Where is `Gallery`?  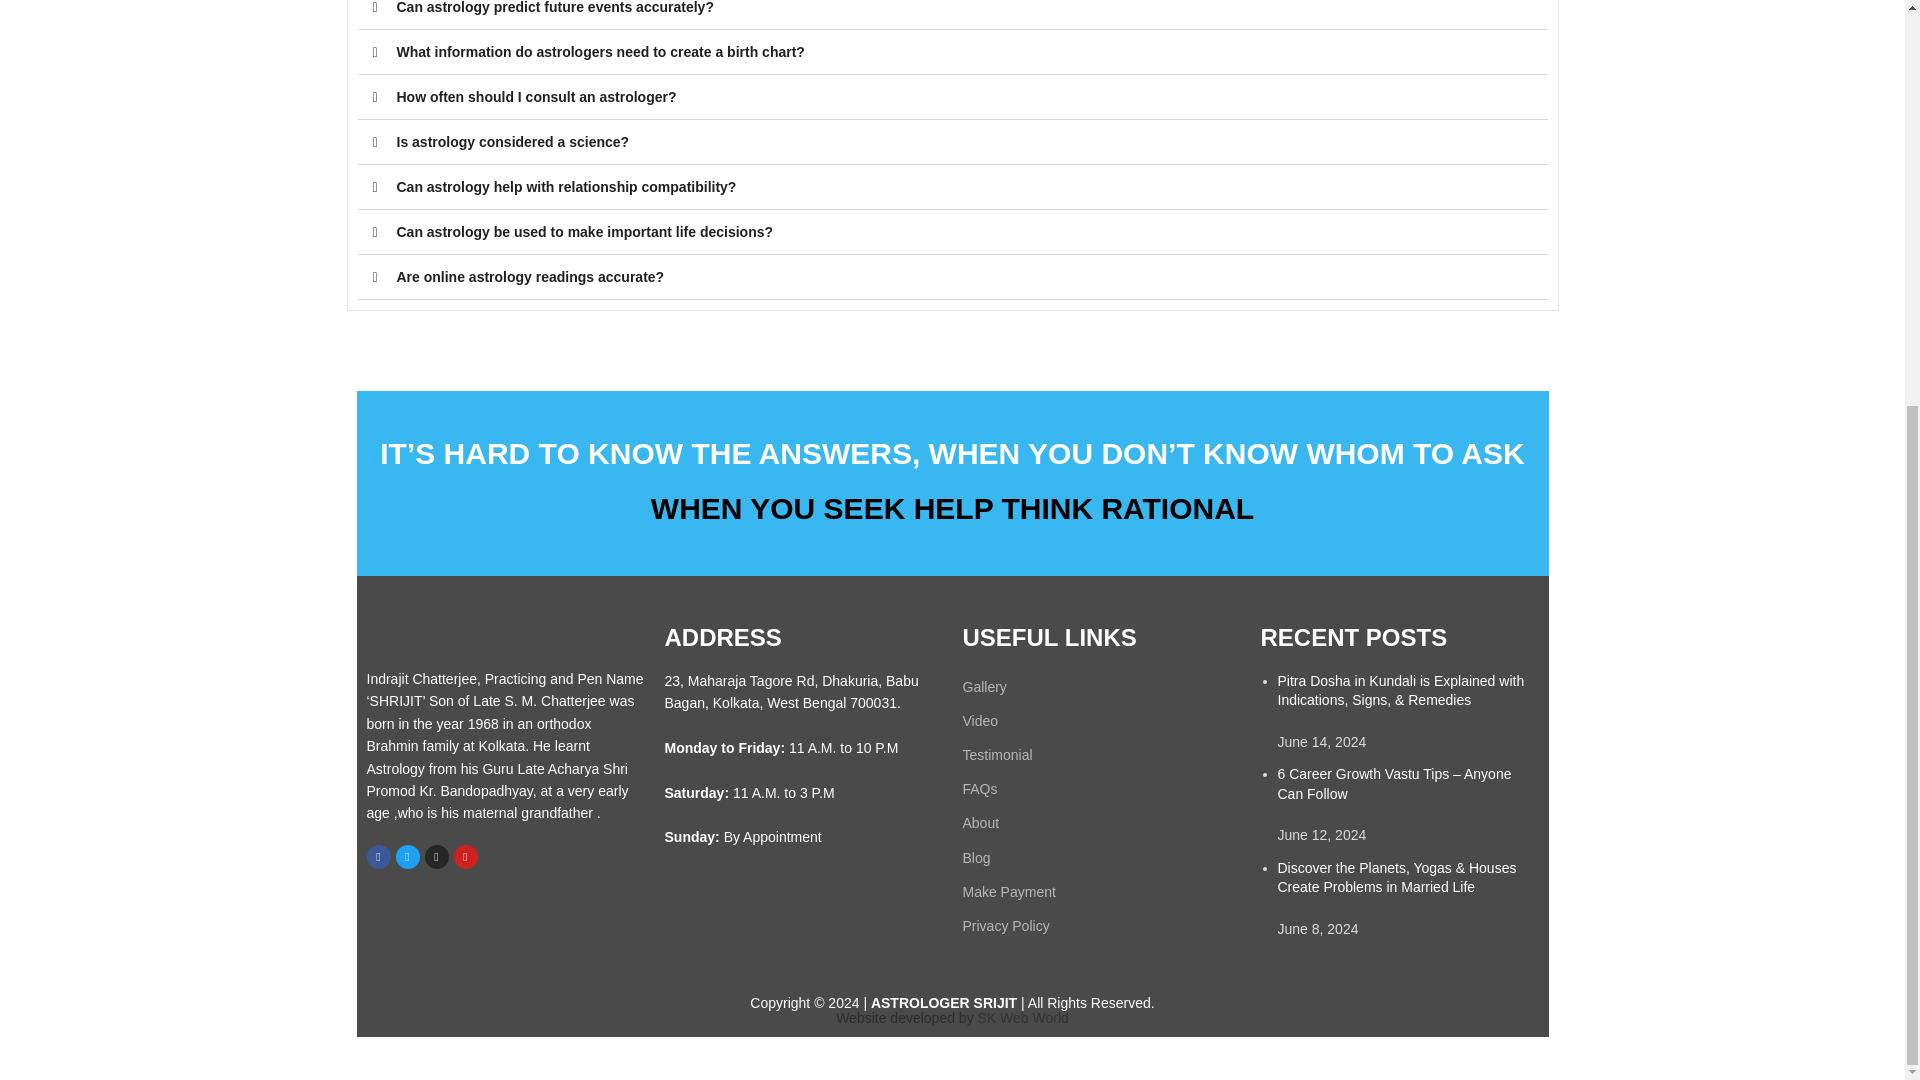 Gallery is located at coordinates (1100, 686).